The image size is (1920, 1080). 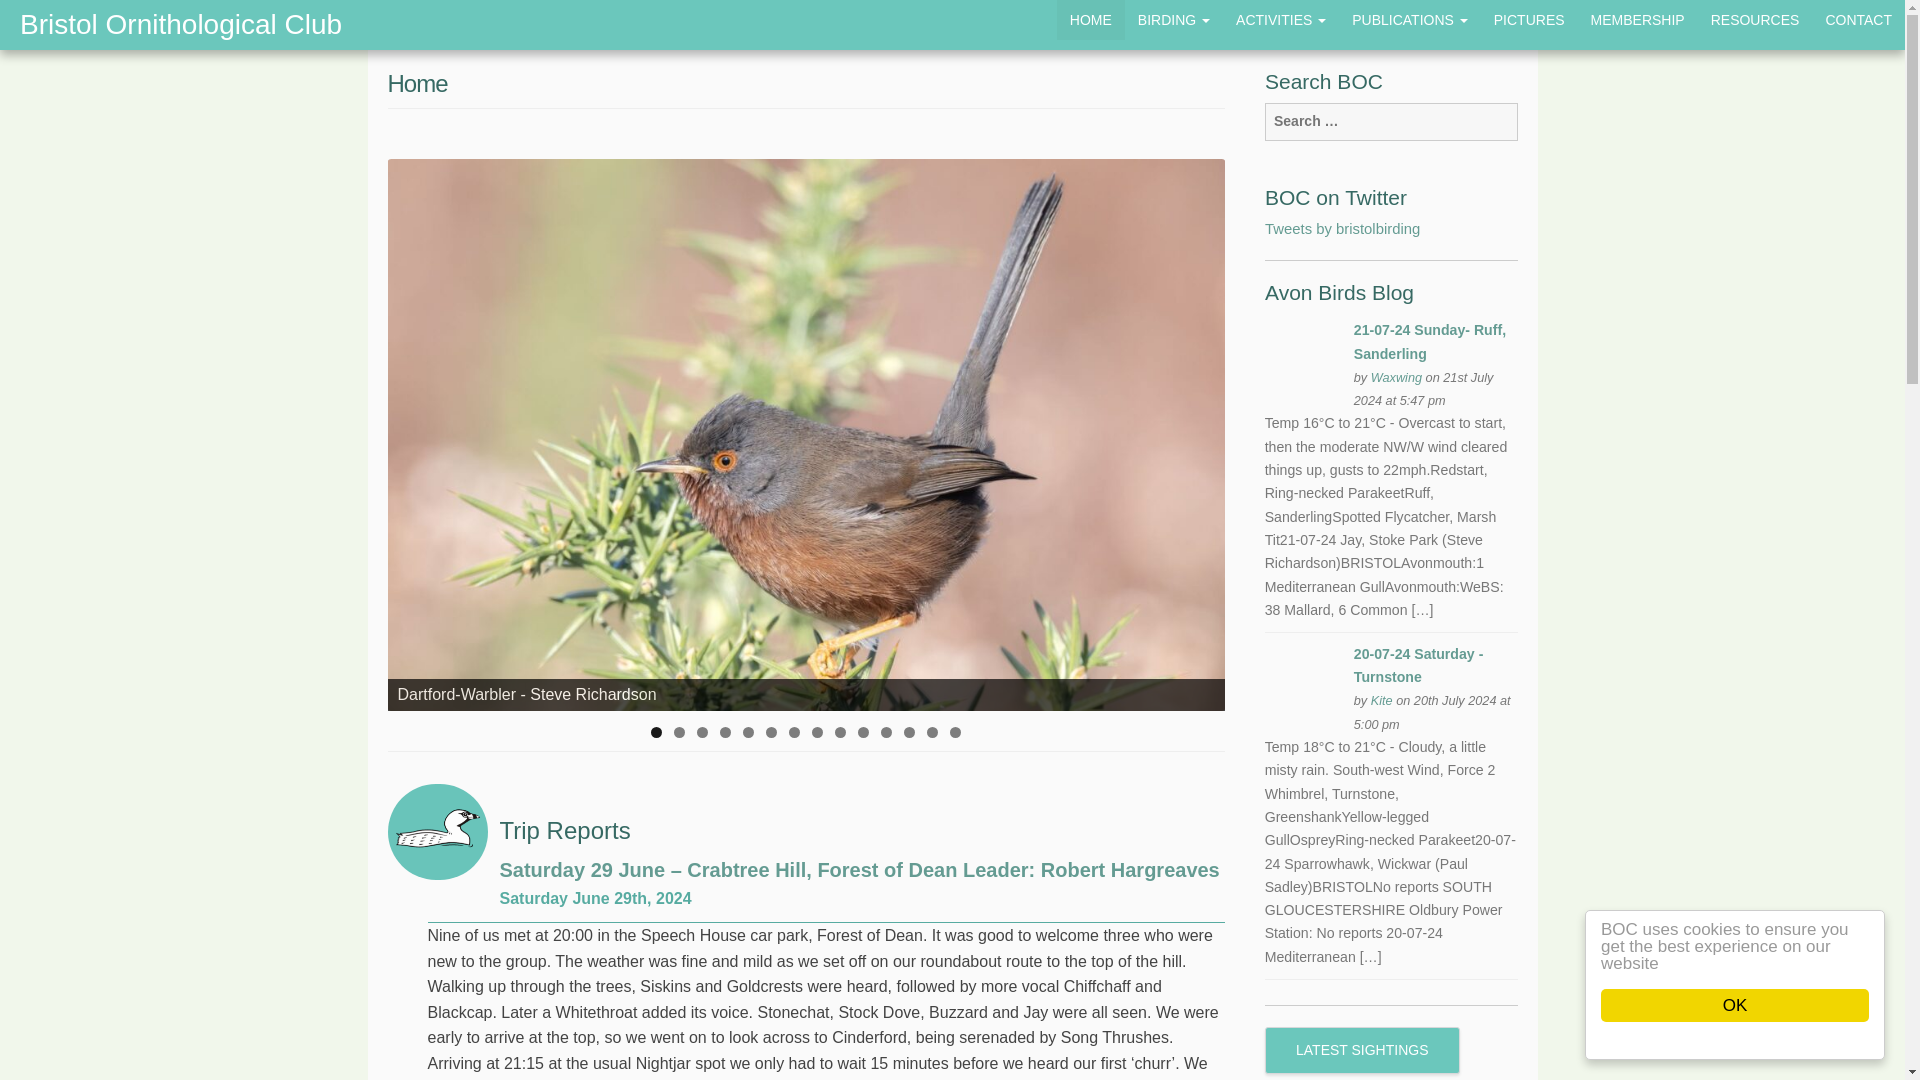 I want to click on 9, so click(x=840, y=732).